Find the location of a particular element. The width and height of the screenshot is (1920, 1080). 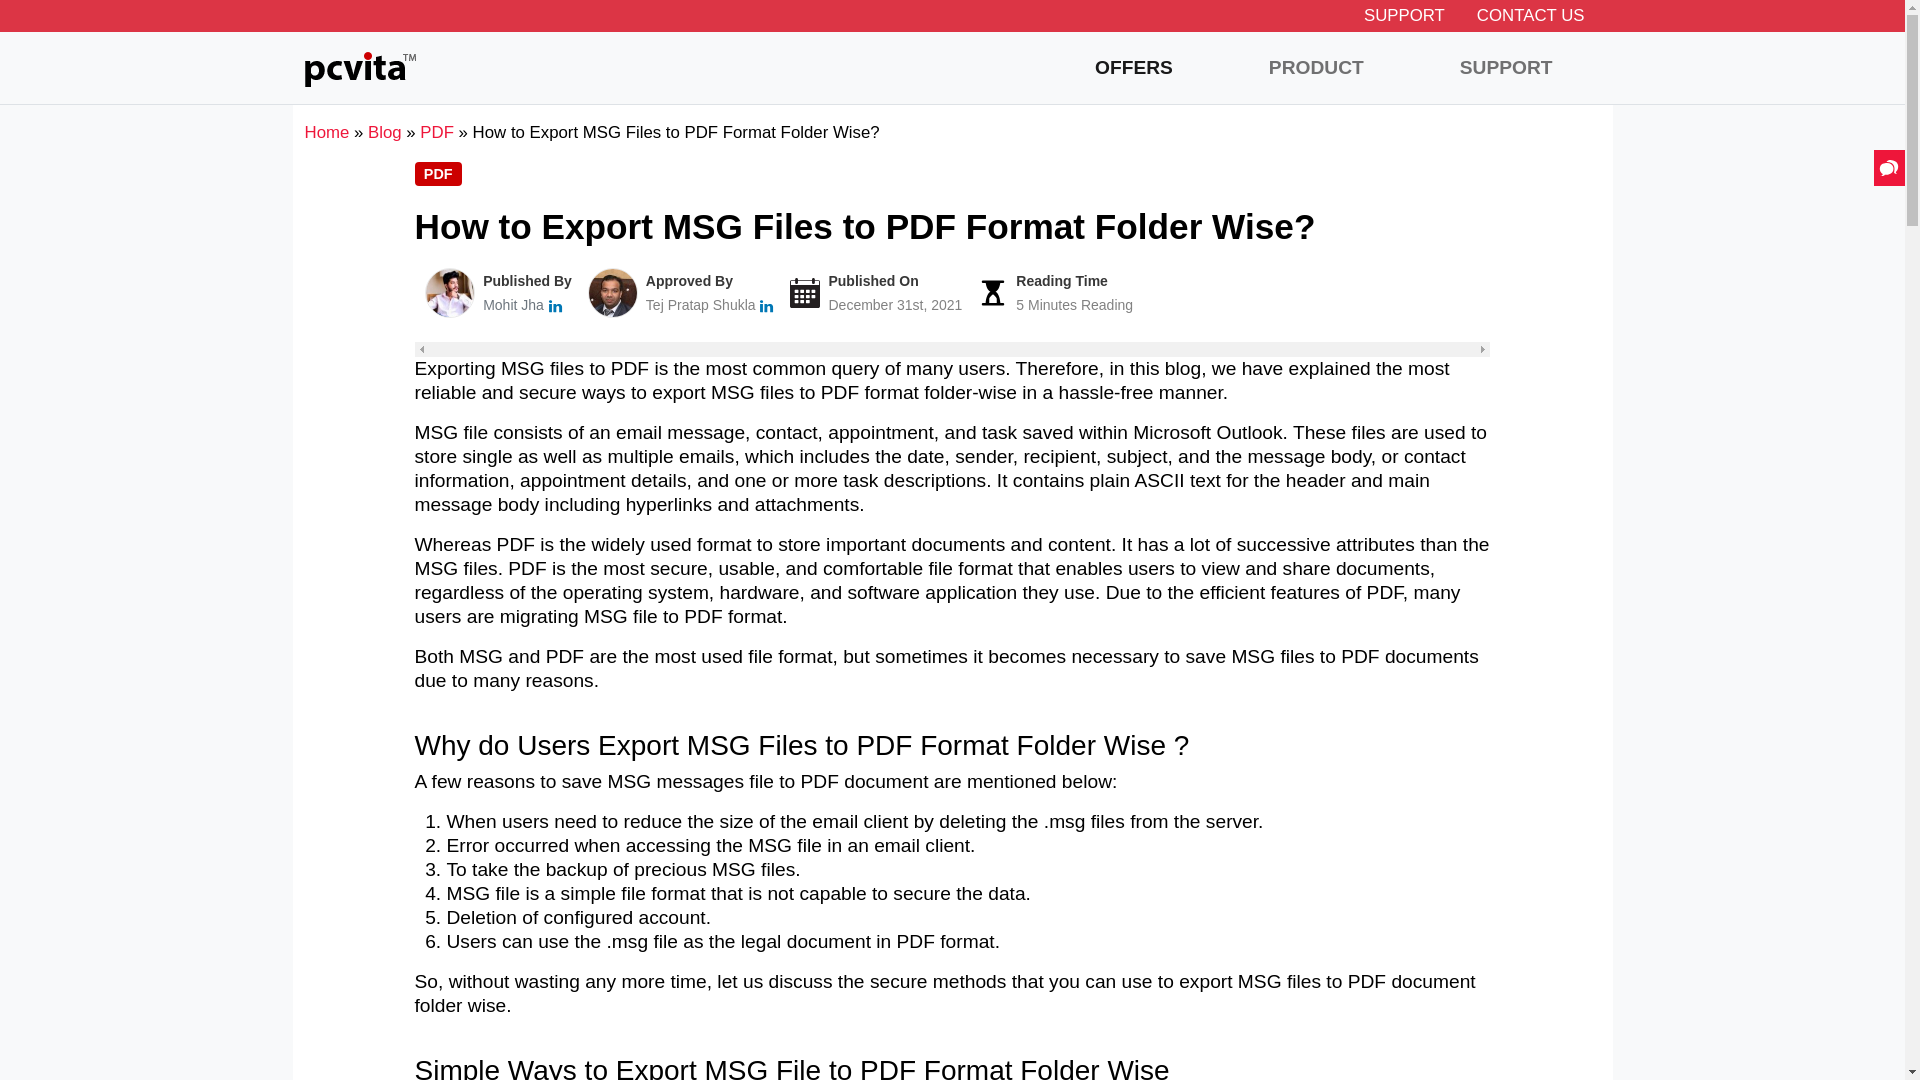

PRODUCT is located at coordinates (1316, 68).